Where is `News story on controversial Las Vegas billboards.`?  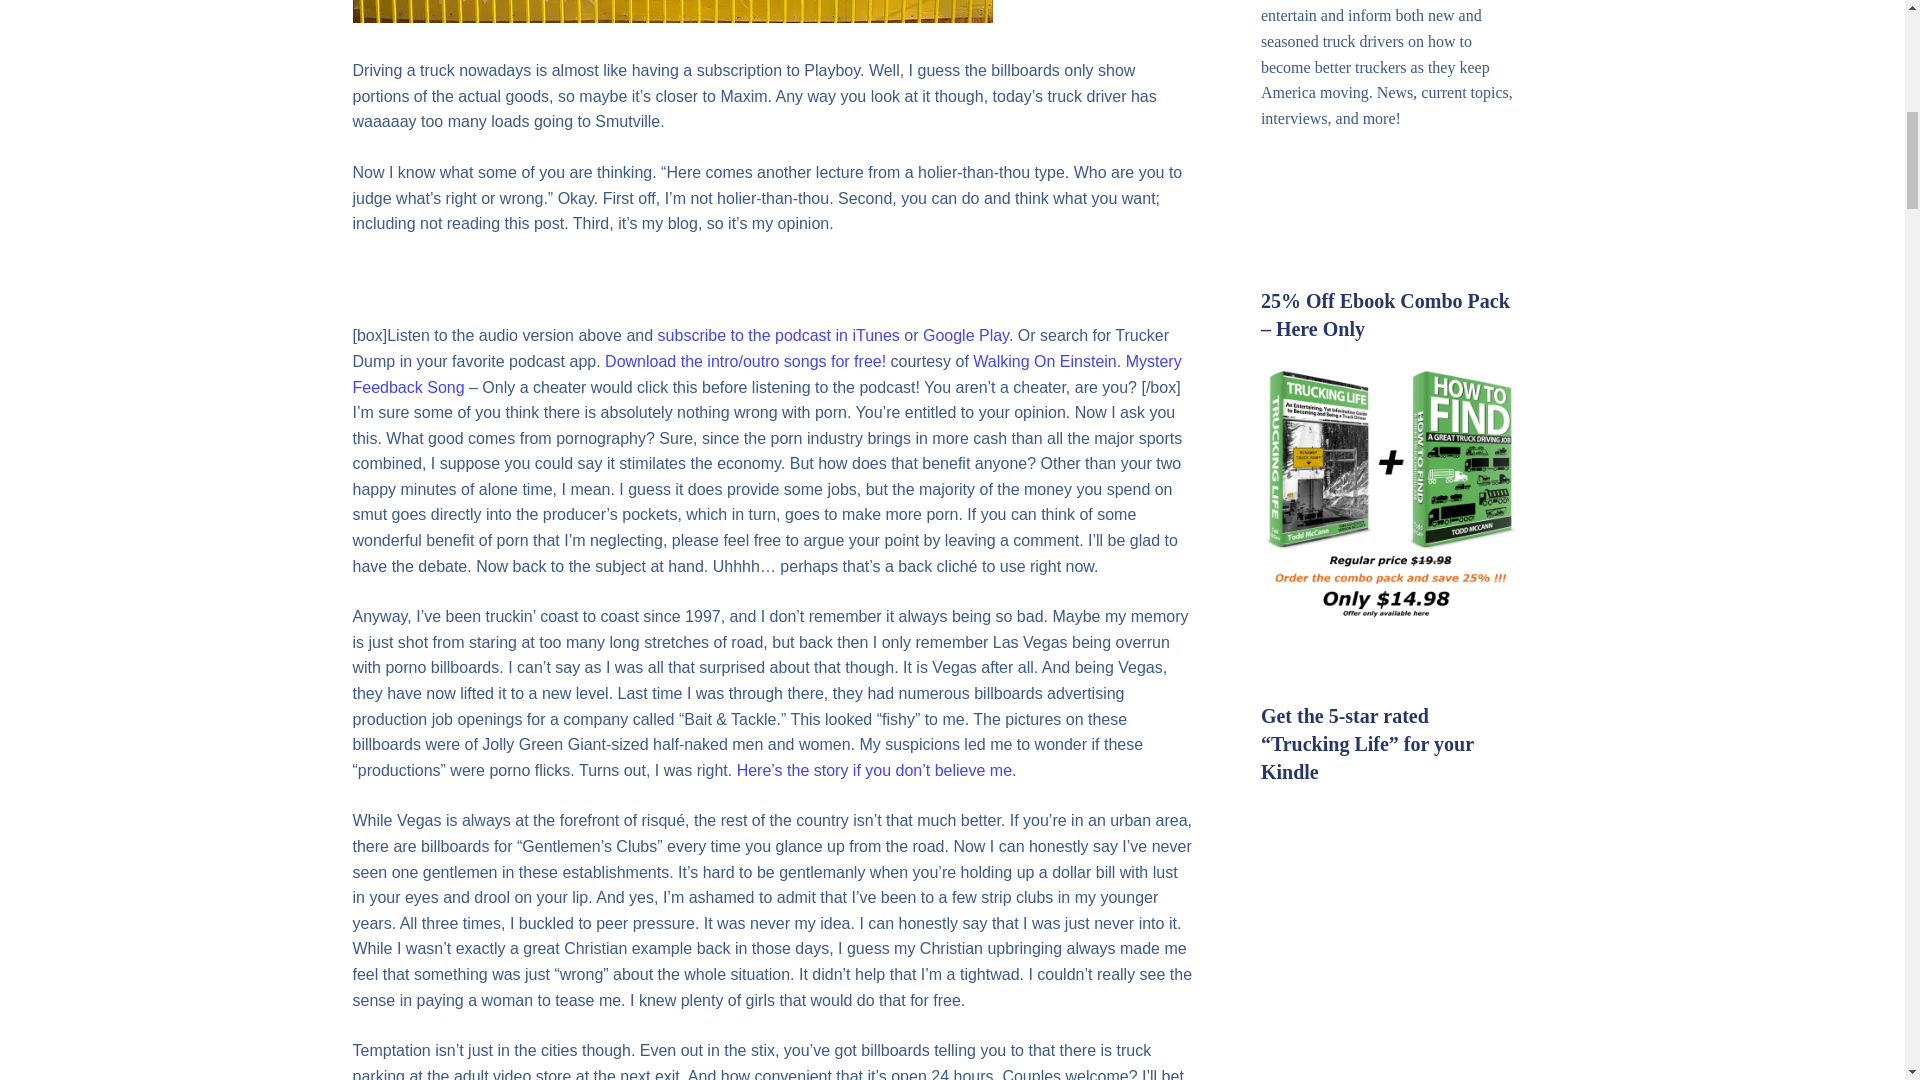
News story on controversial Las Vegas billboards. is located at coordinates (877, 770).